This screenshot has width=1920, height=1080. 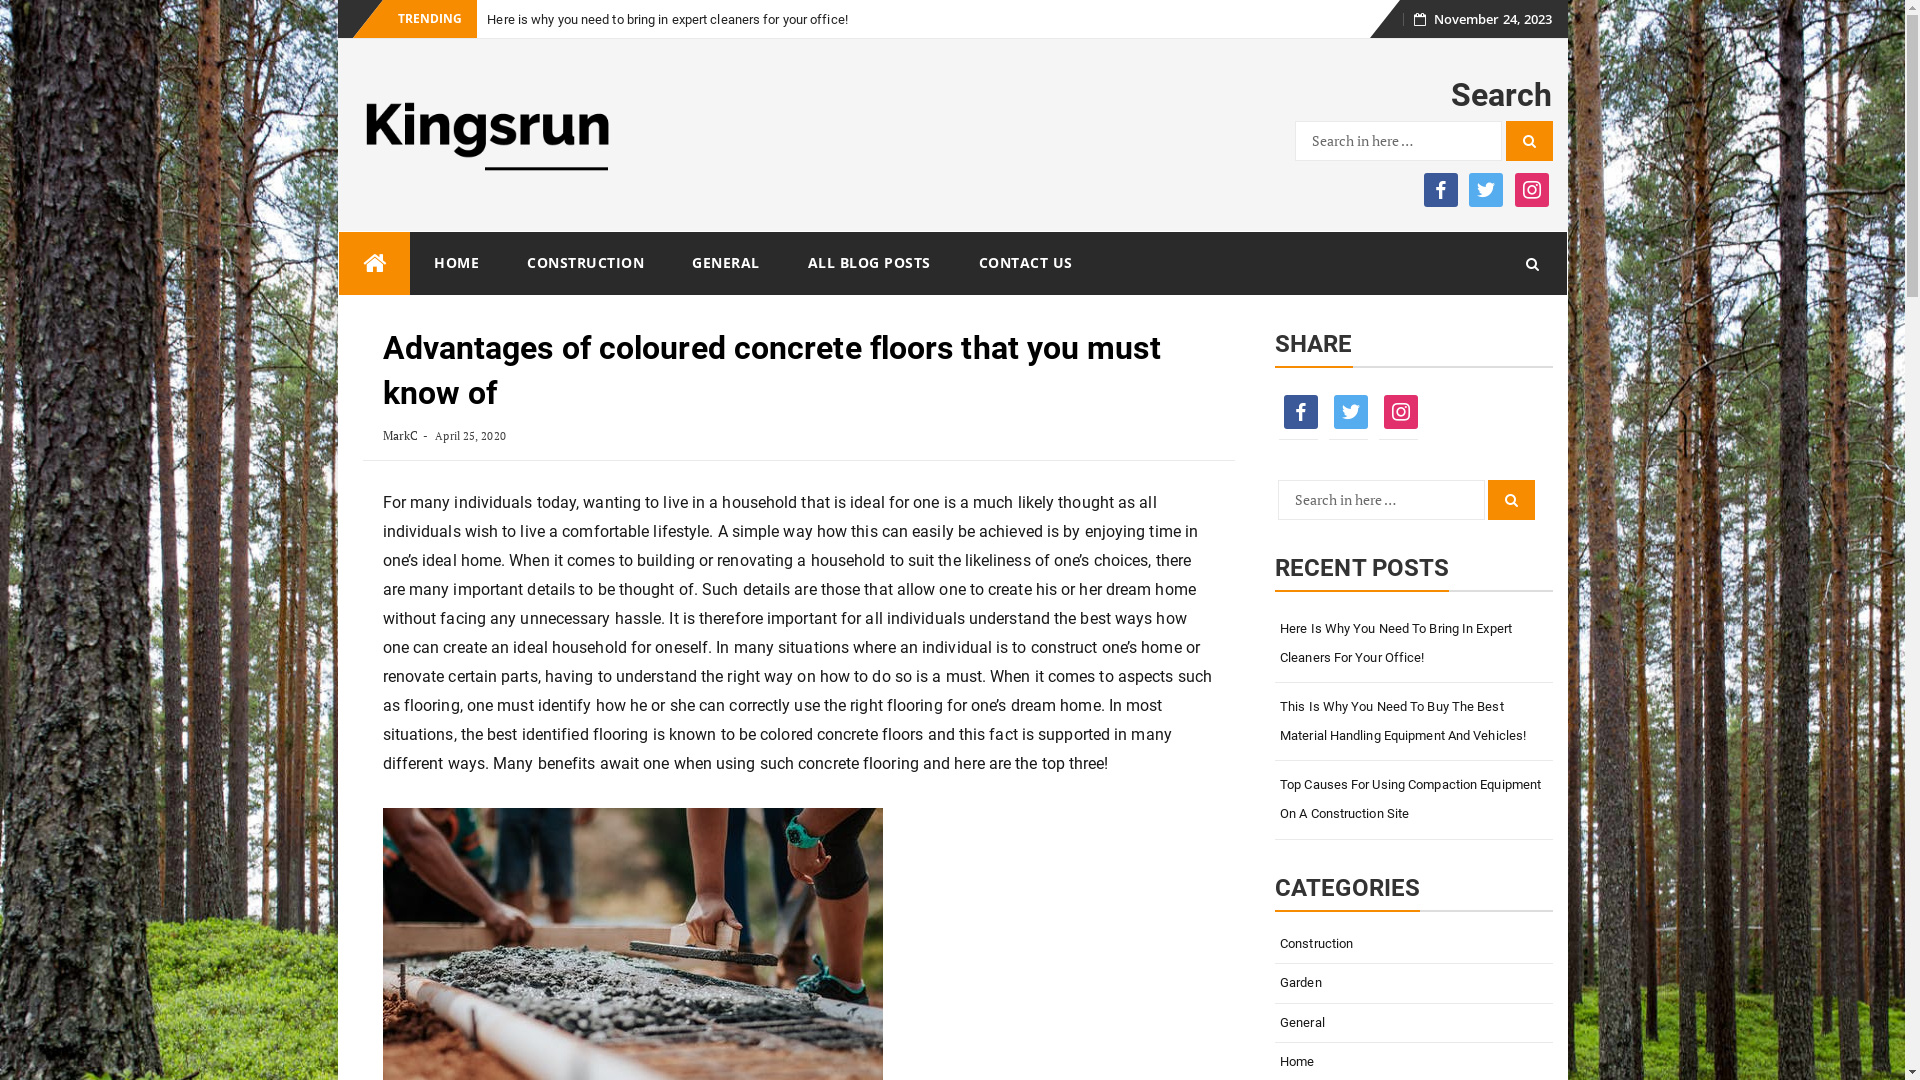 What do you see at coordinates (1441, 188) in the screenshot?
I see `Facebook` at bounding box center [1441, 188].